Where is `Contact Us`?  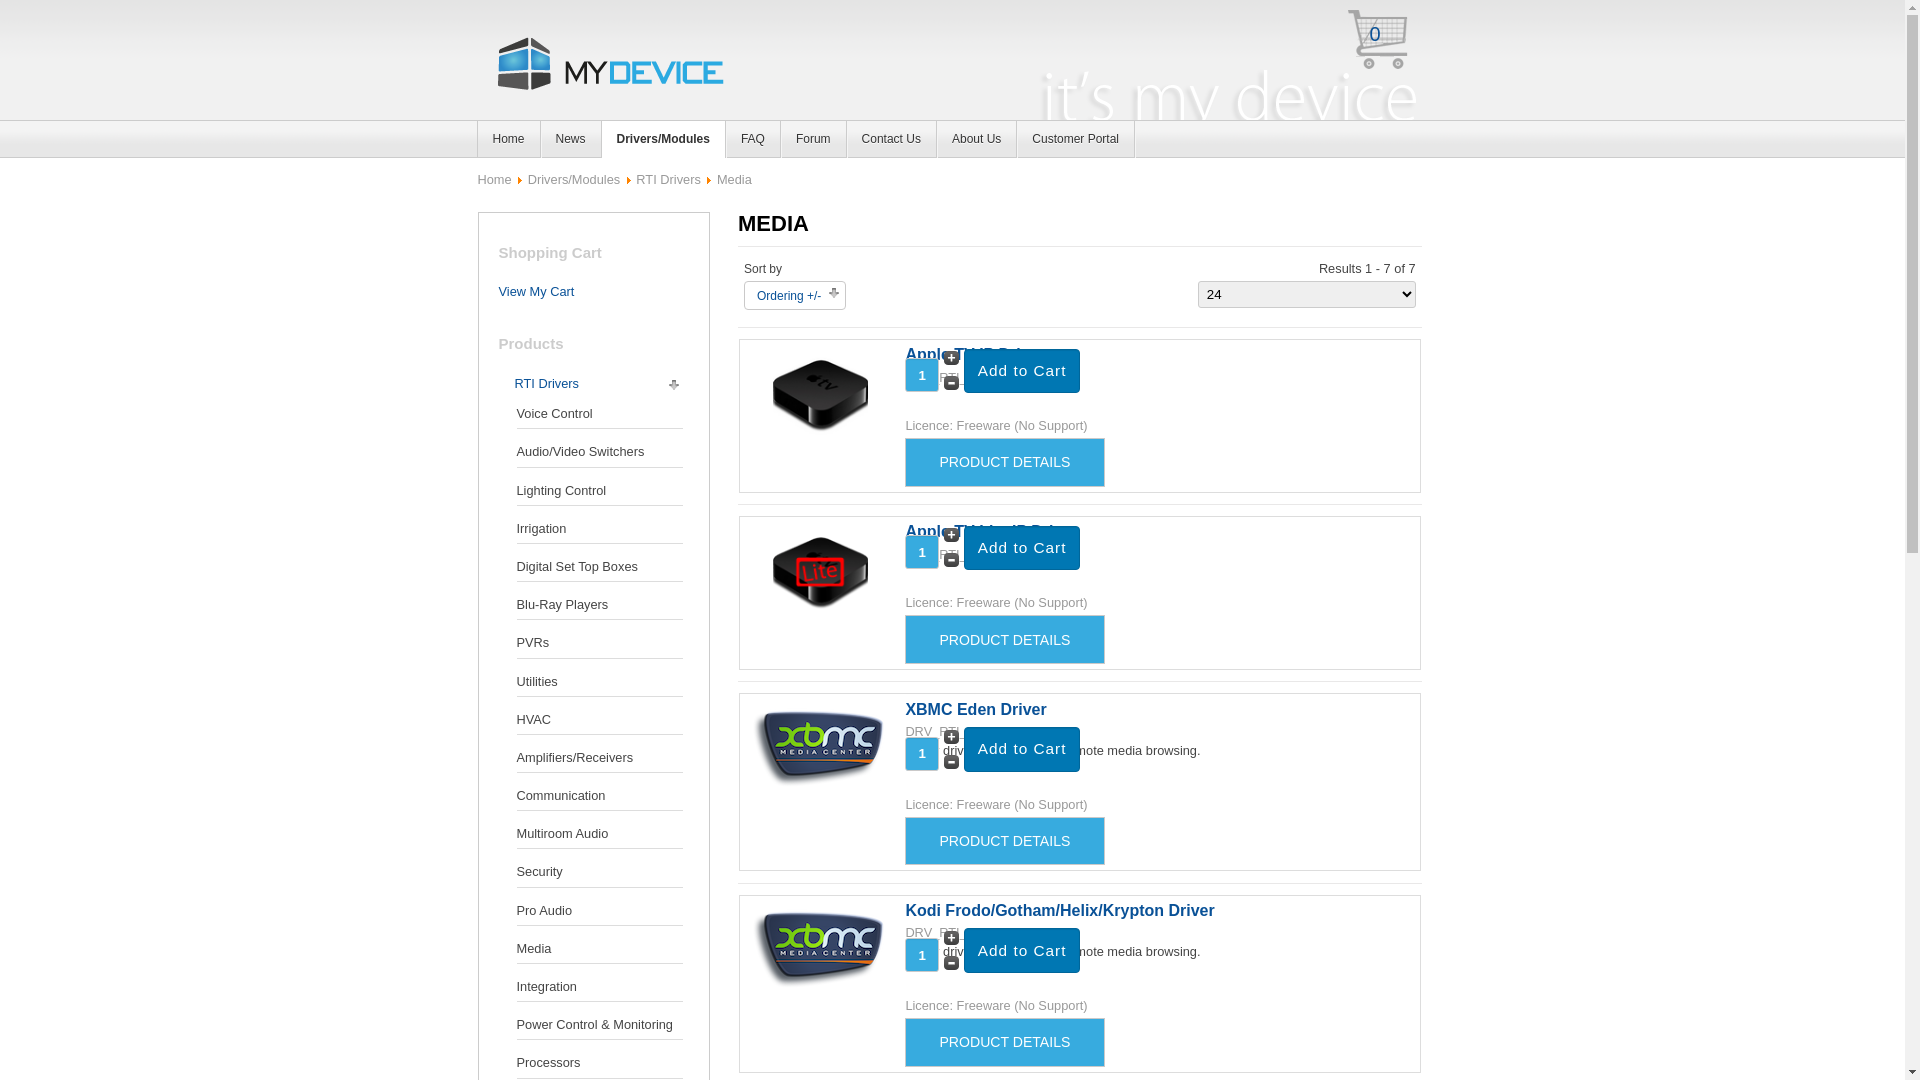
Contact Us is located at coordinates (892, 140).